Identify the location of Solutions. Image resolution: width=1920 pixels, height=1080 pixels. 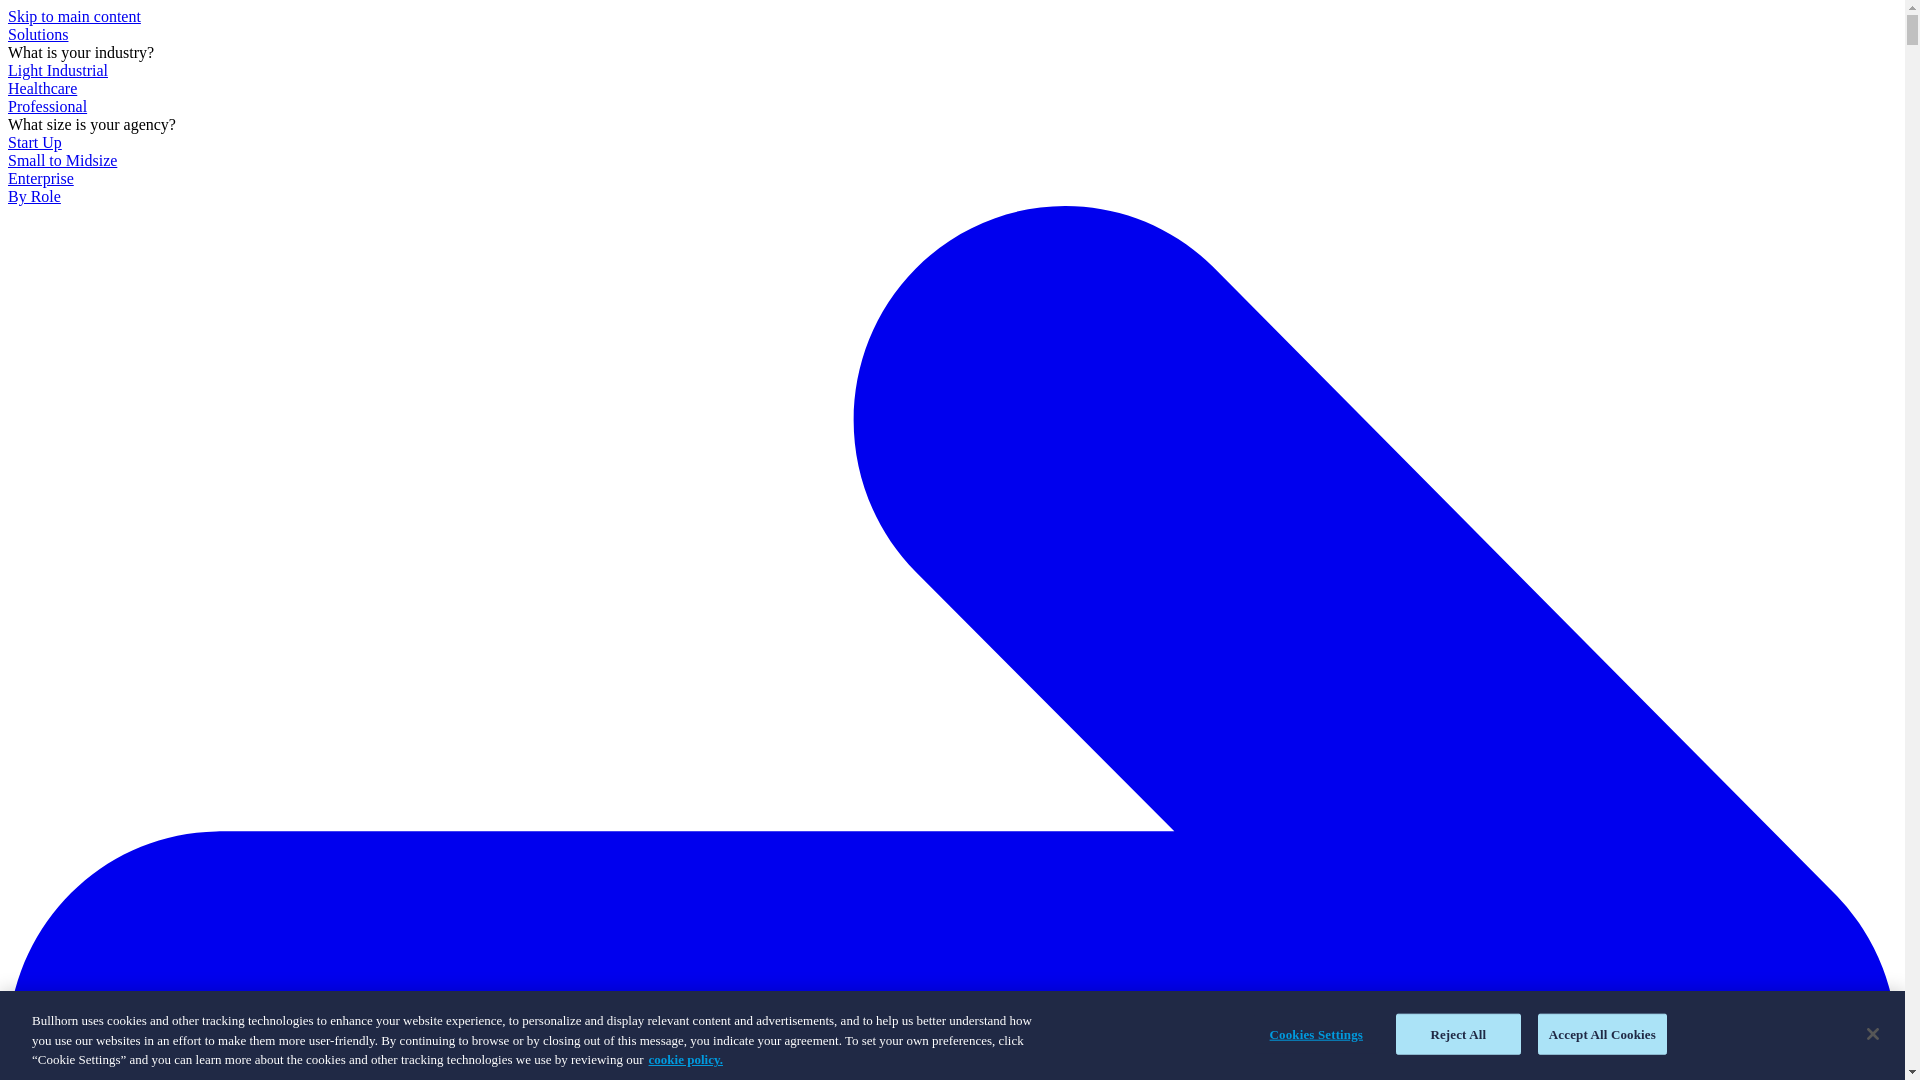
(37, 34).